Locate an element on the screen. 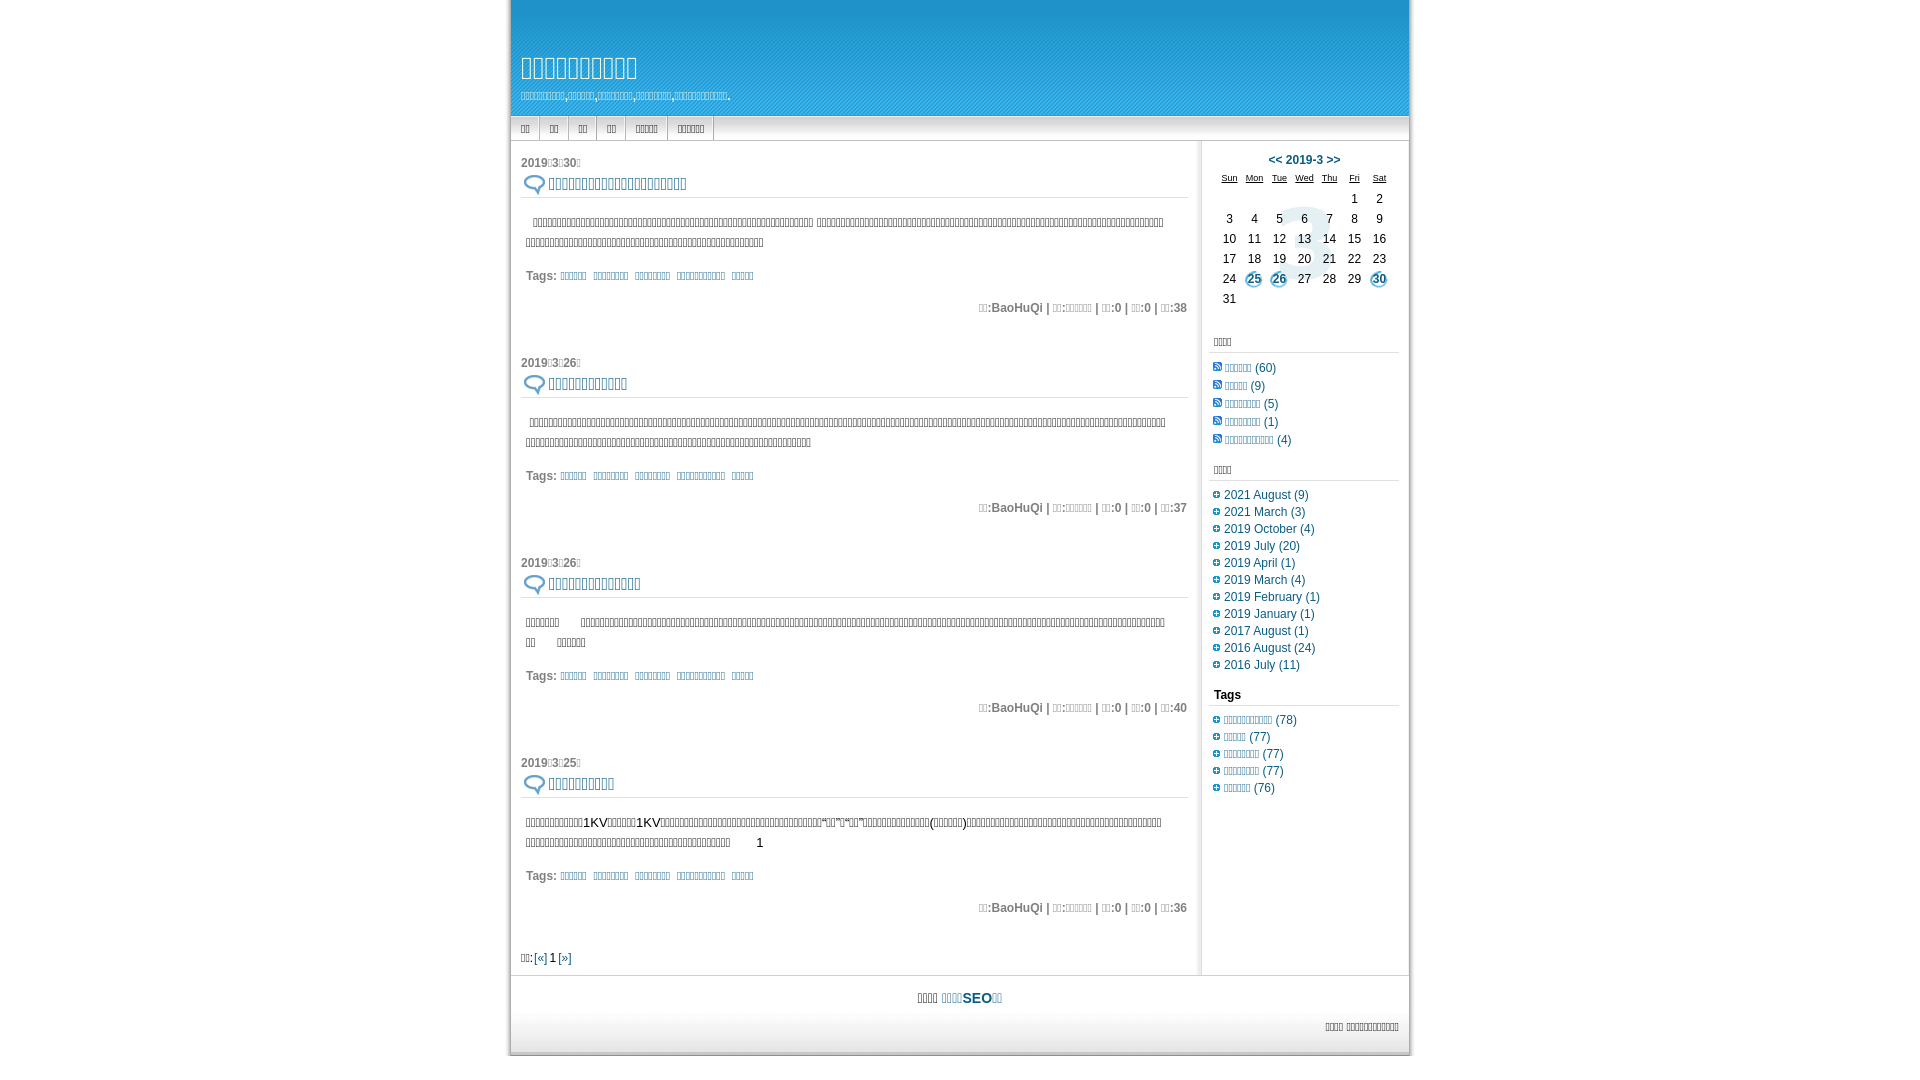 The height and width of the screenshot is (1080, 1920). 2021 March (3) is located at coordinates (1264, 512).